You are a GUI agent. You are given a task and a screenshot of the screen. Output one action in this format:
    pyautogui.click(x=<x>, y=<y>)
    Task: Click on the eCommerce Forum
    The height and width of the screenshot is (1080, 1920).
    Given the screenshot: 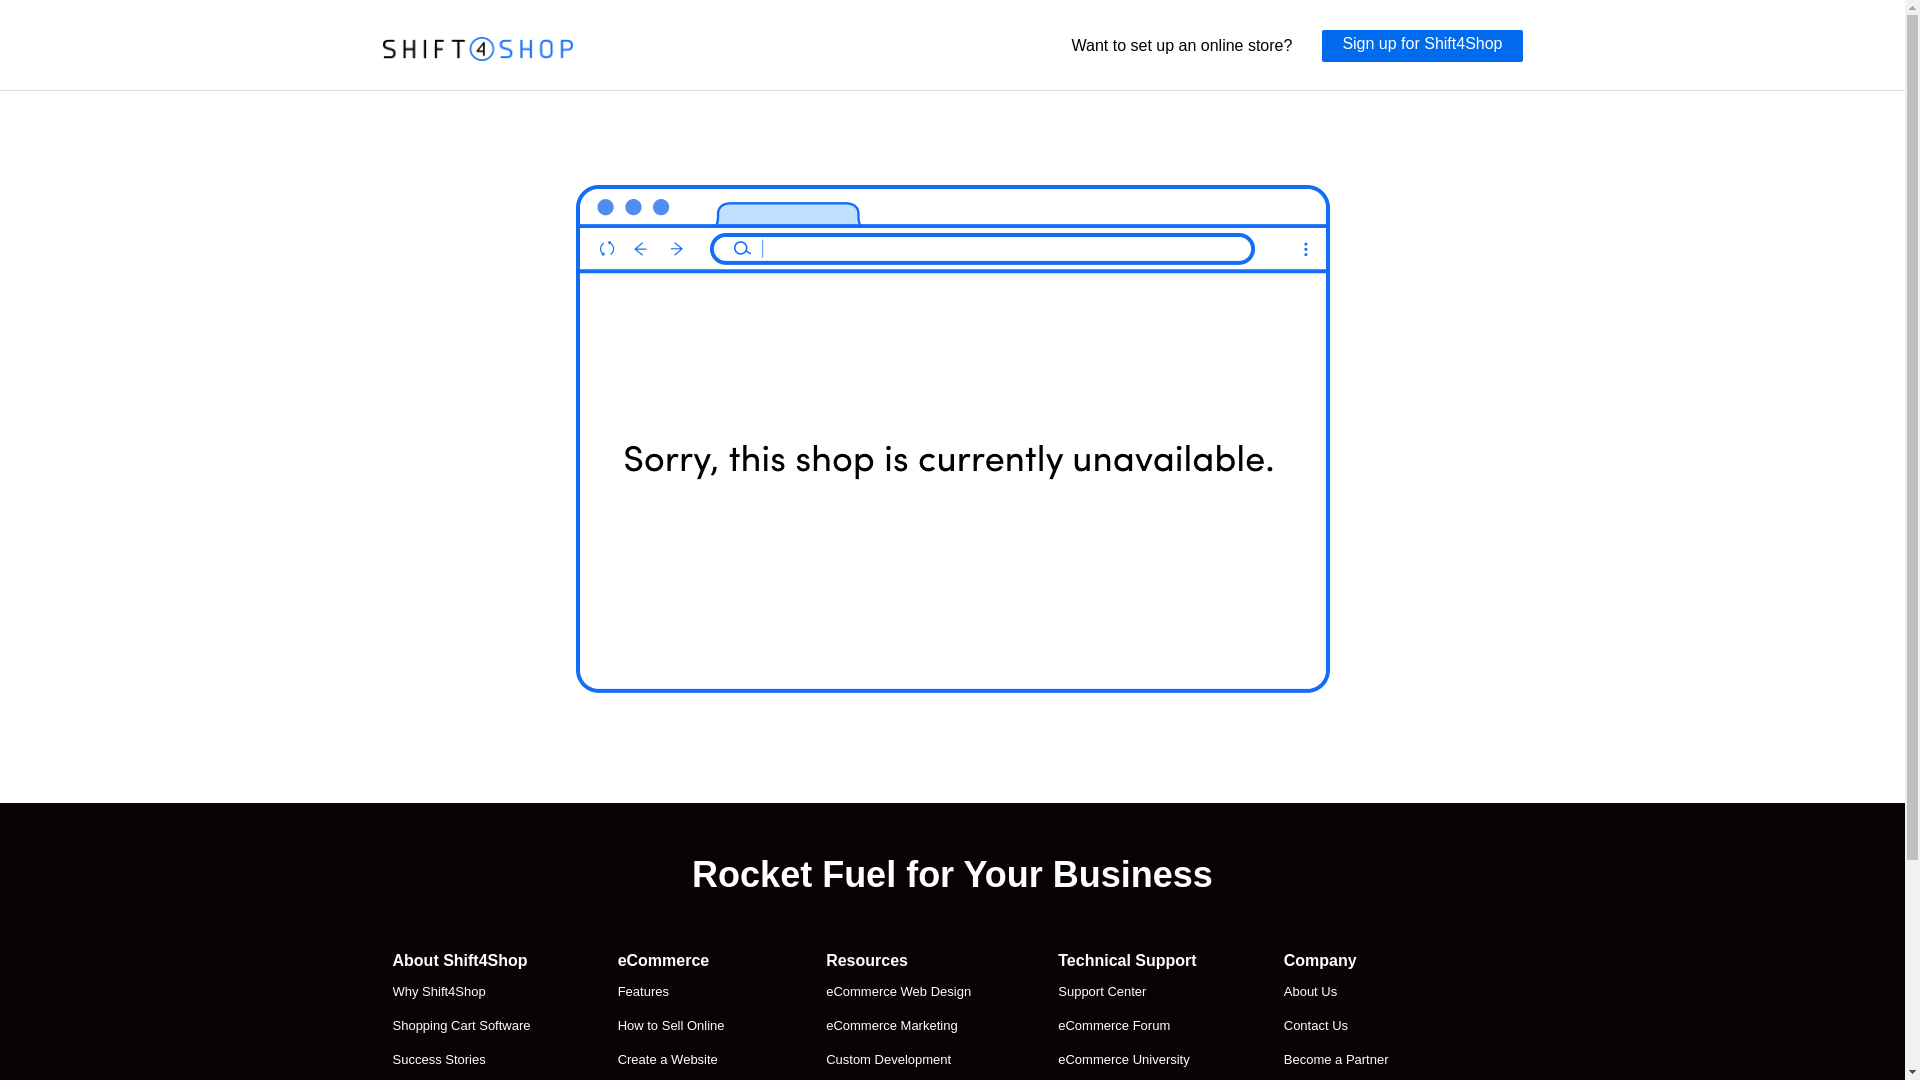 What is the action you would take?
    pyautogui.click(x=1126, y=1026)
    